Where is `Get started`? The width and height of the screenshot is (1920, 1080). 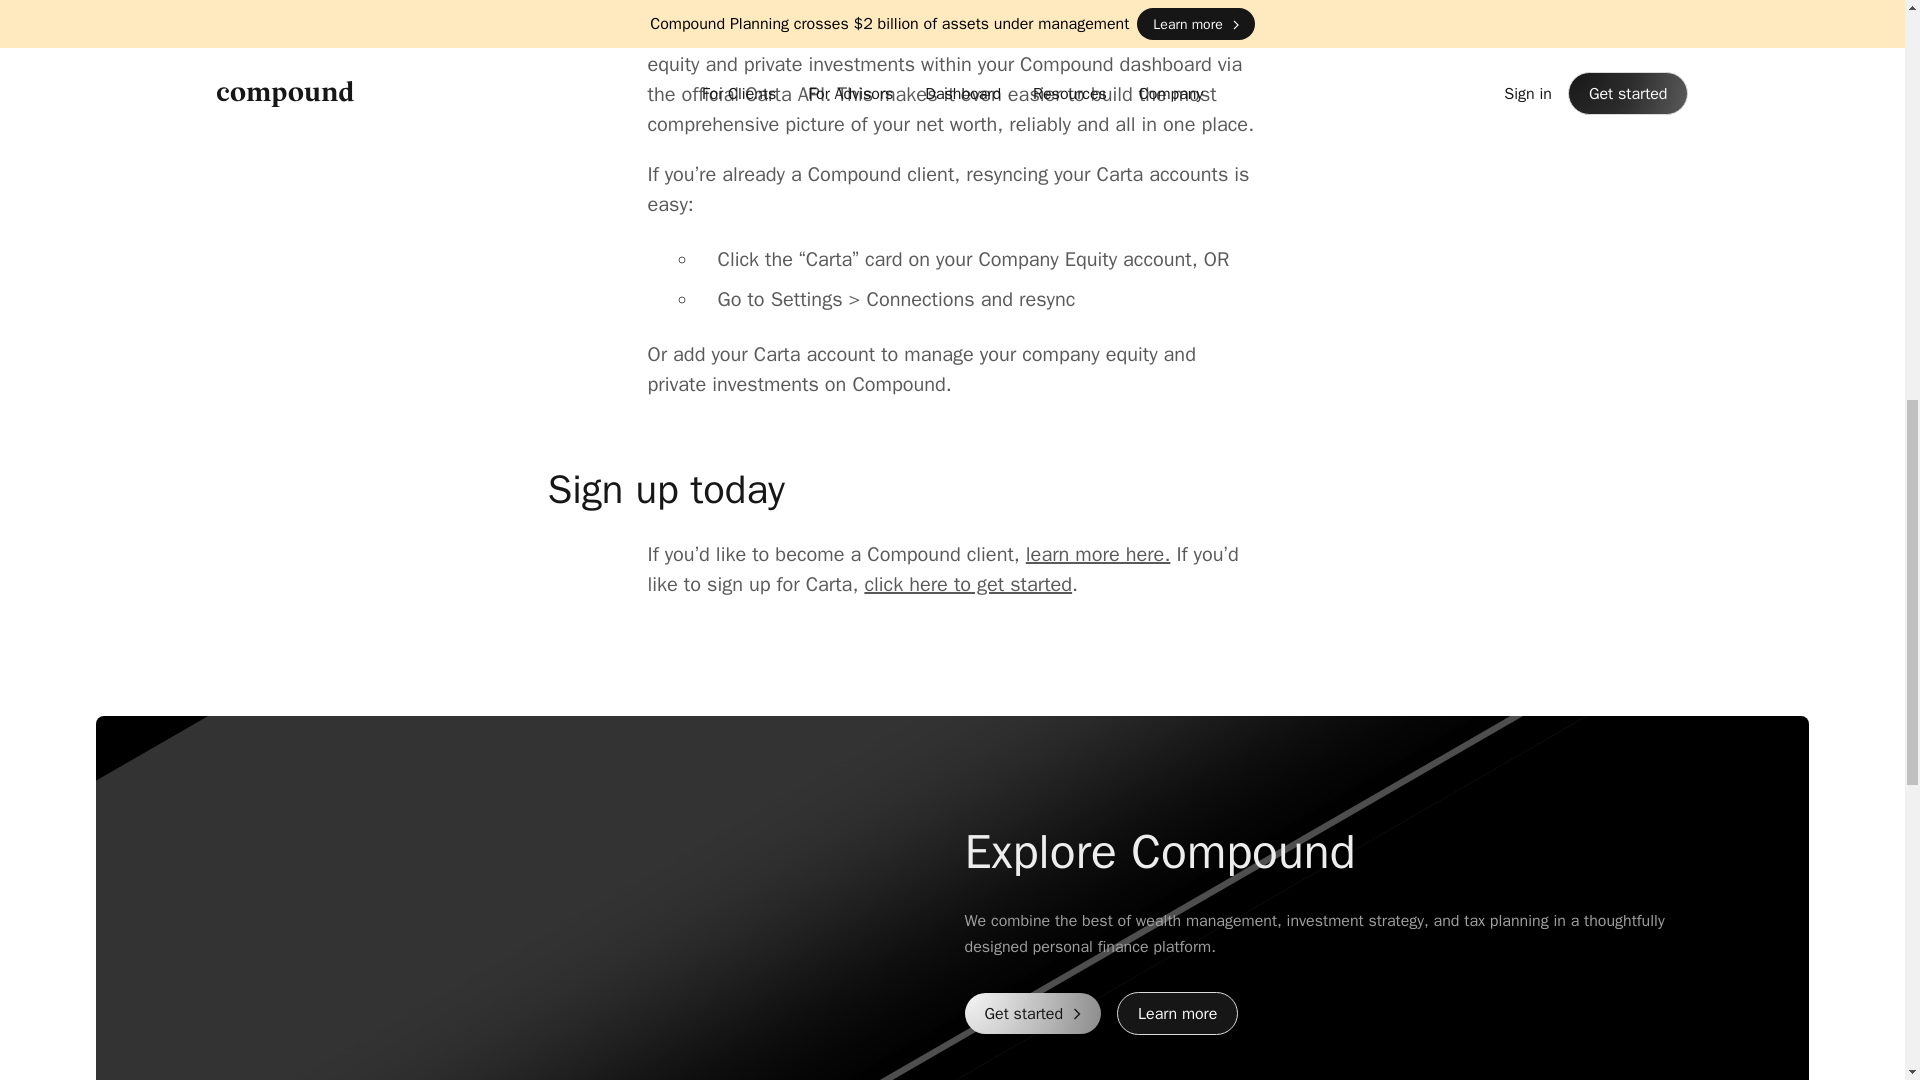
Get started is located at coordinates (1032, 1012).